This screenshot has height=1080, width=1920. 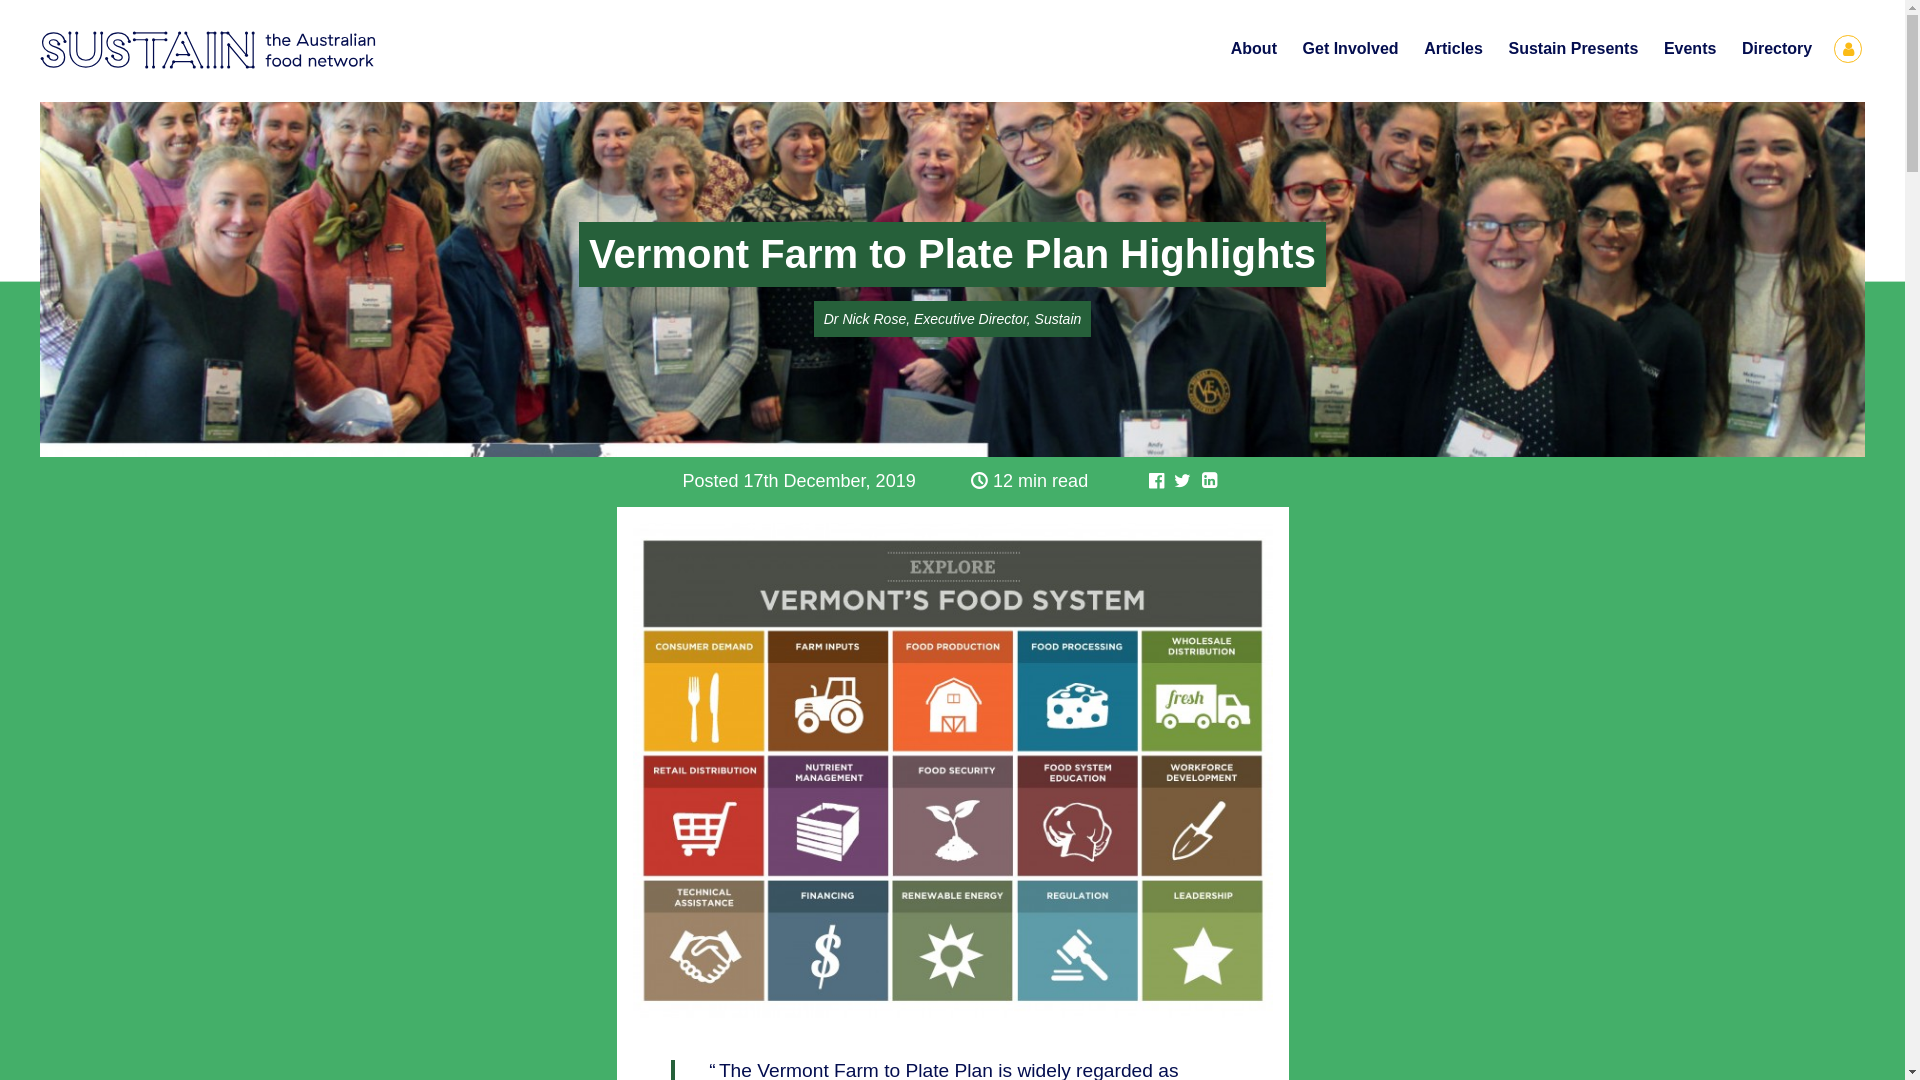 I want to click on Directory, so click(x=1777, y=49).